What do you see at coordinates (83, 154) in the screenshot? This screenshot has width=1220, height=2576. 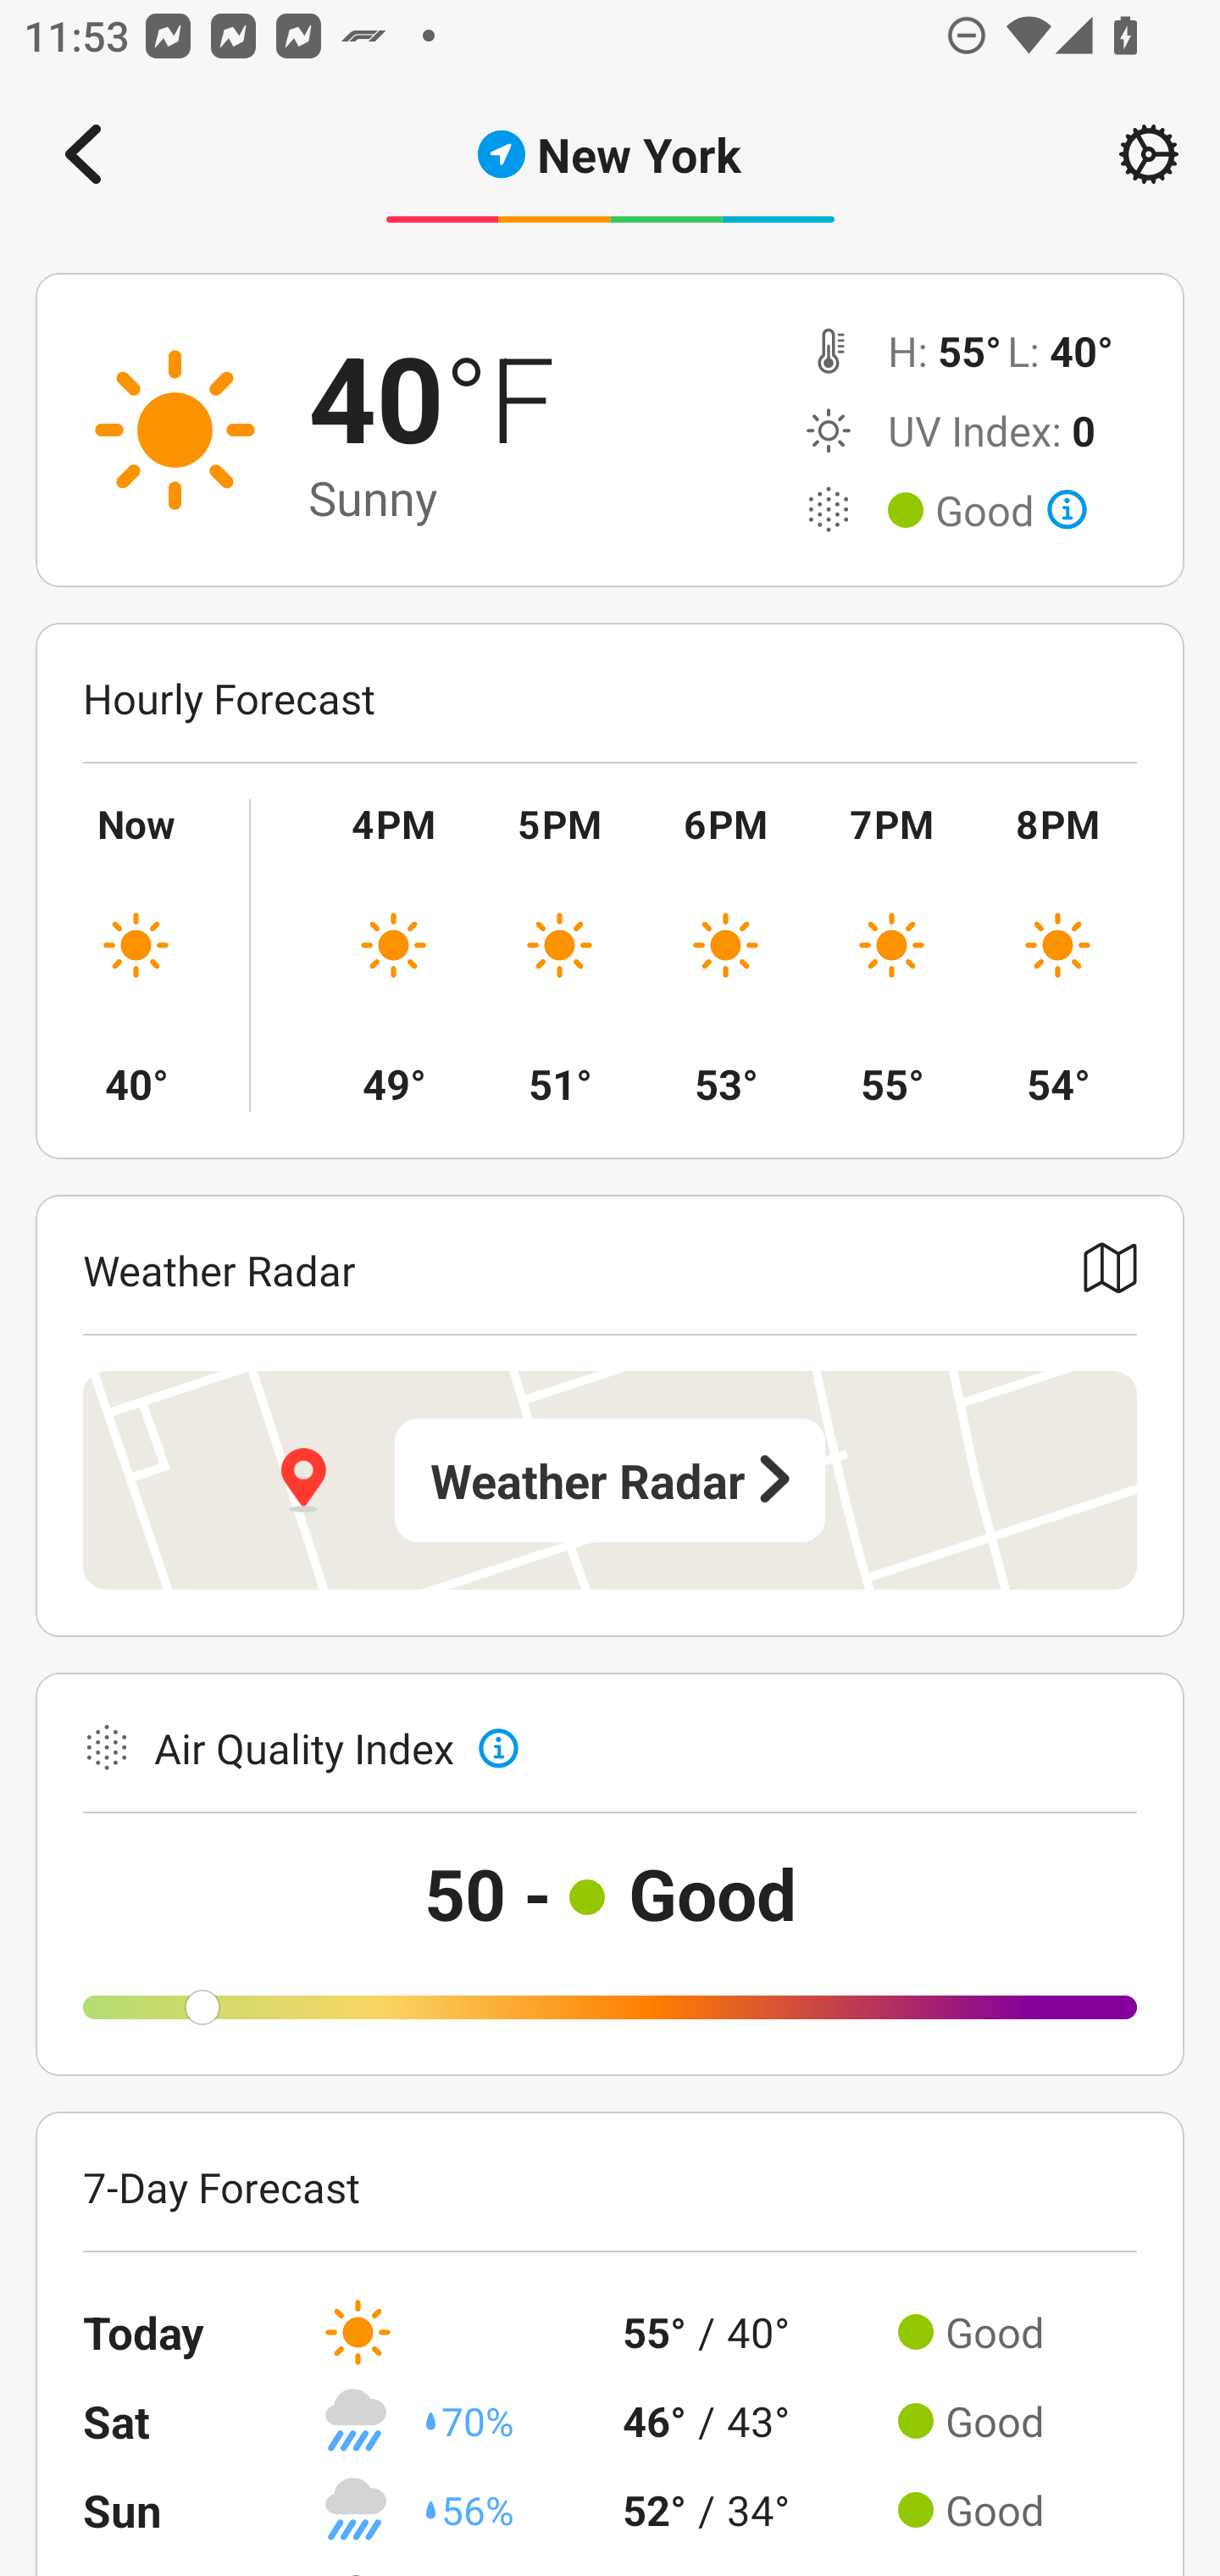 I see `Navigate up` at bounding box center [83, 154].